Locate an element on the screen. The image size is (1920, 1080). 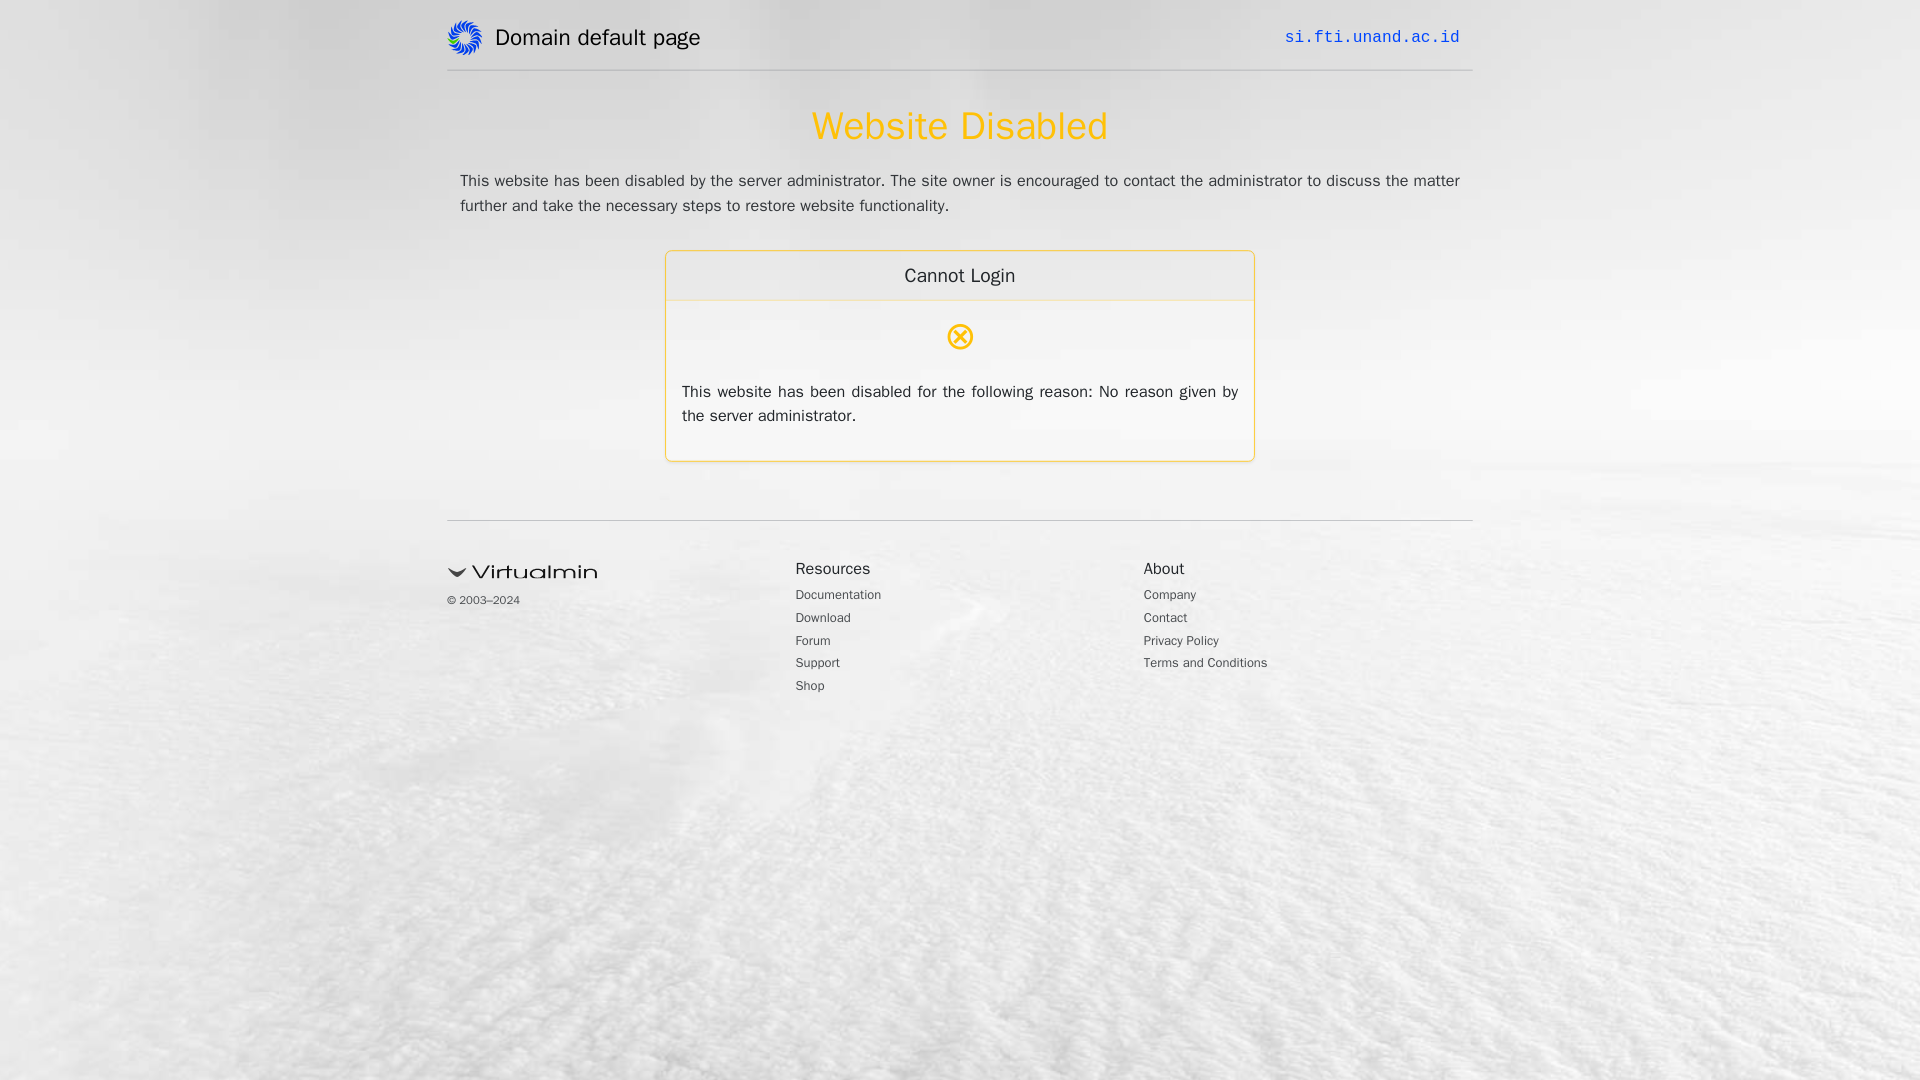
Support is located at coordinates (823, 664).